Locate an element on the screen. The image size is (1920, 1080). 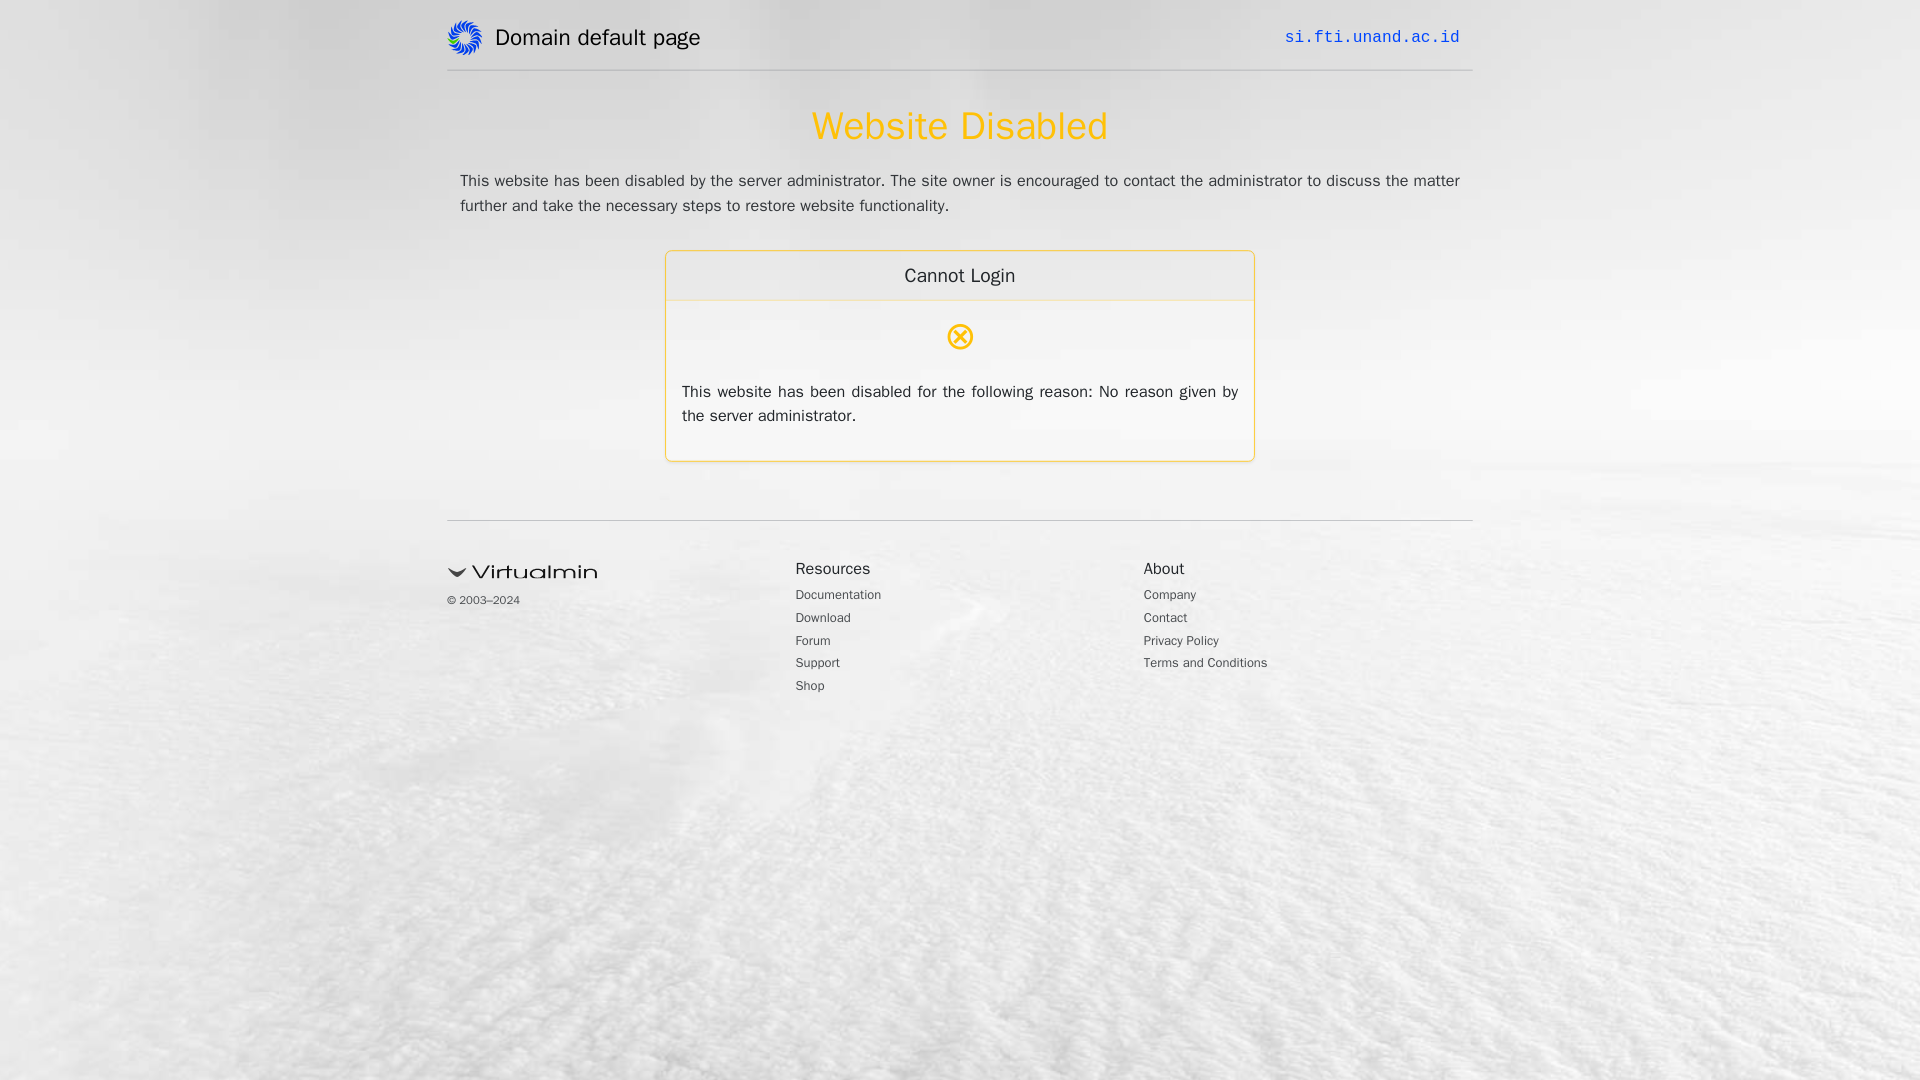
Support is located at coordinates (823, 664).